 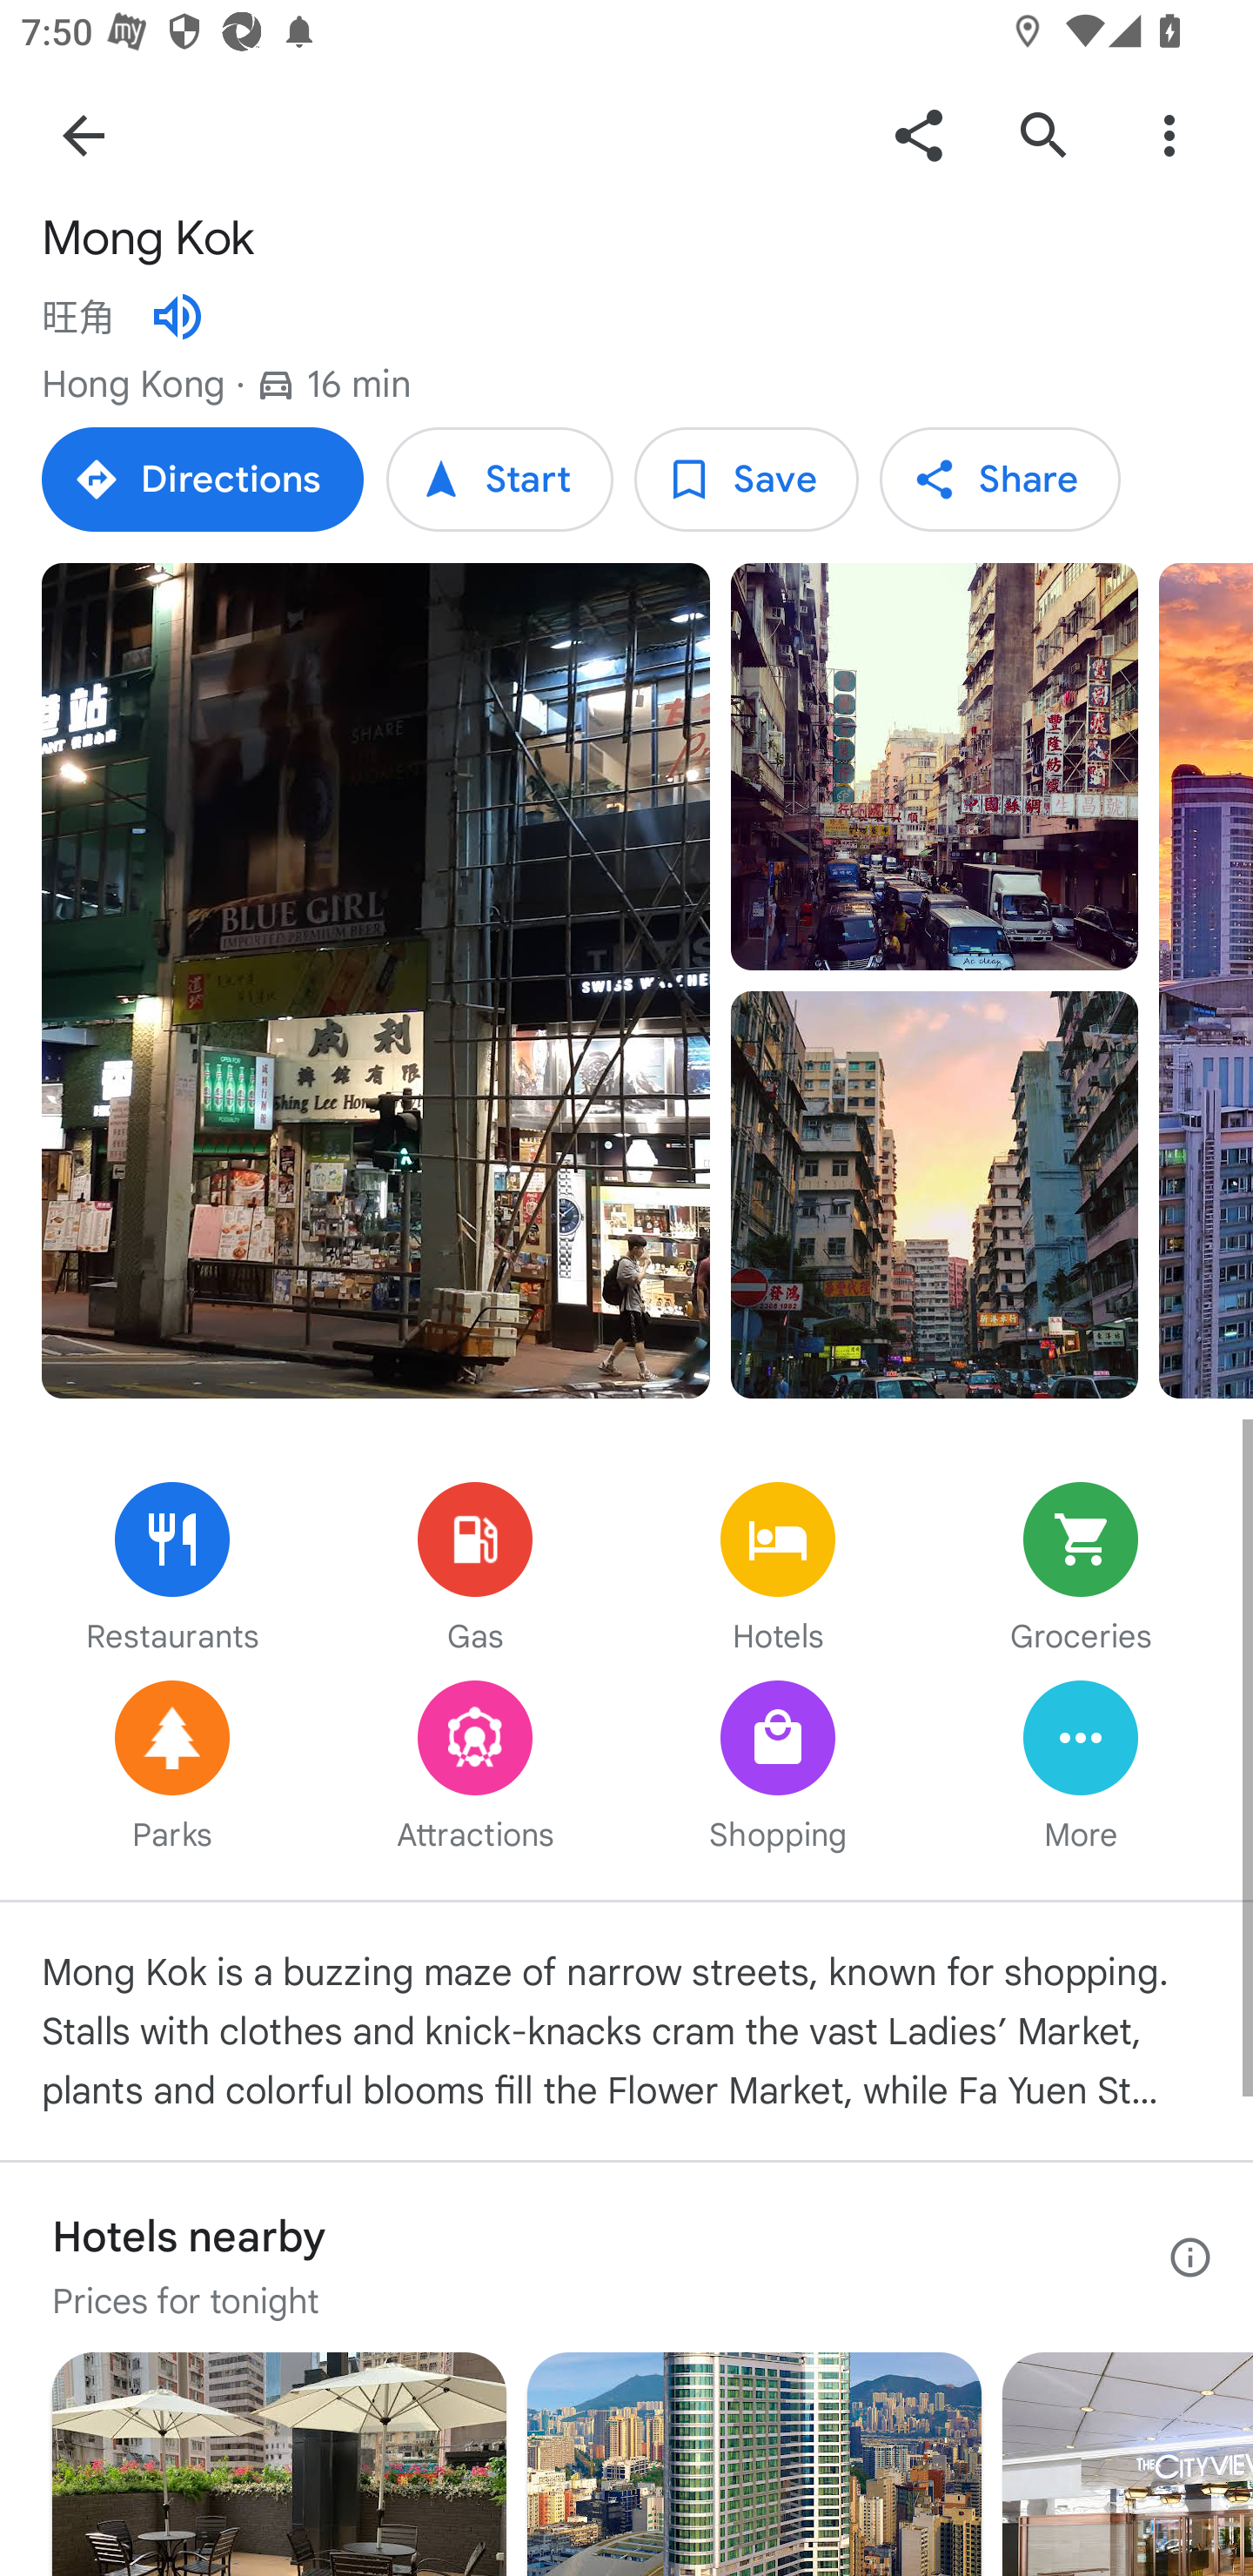 What do you see at coordinates (475, 1570) in the screenshot?
I see `Gas` at bounding box center [475, 1570].